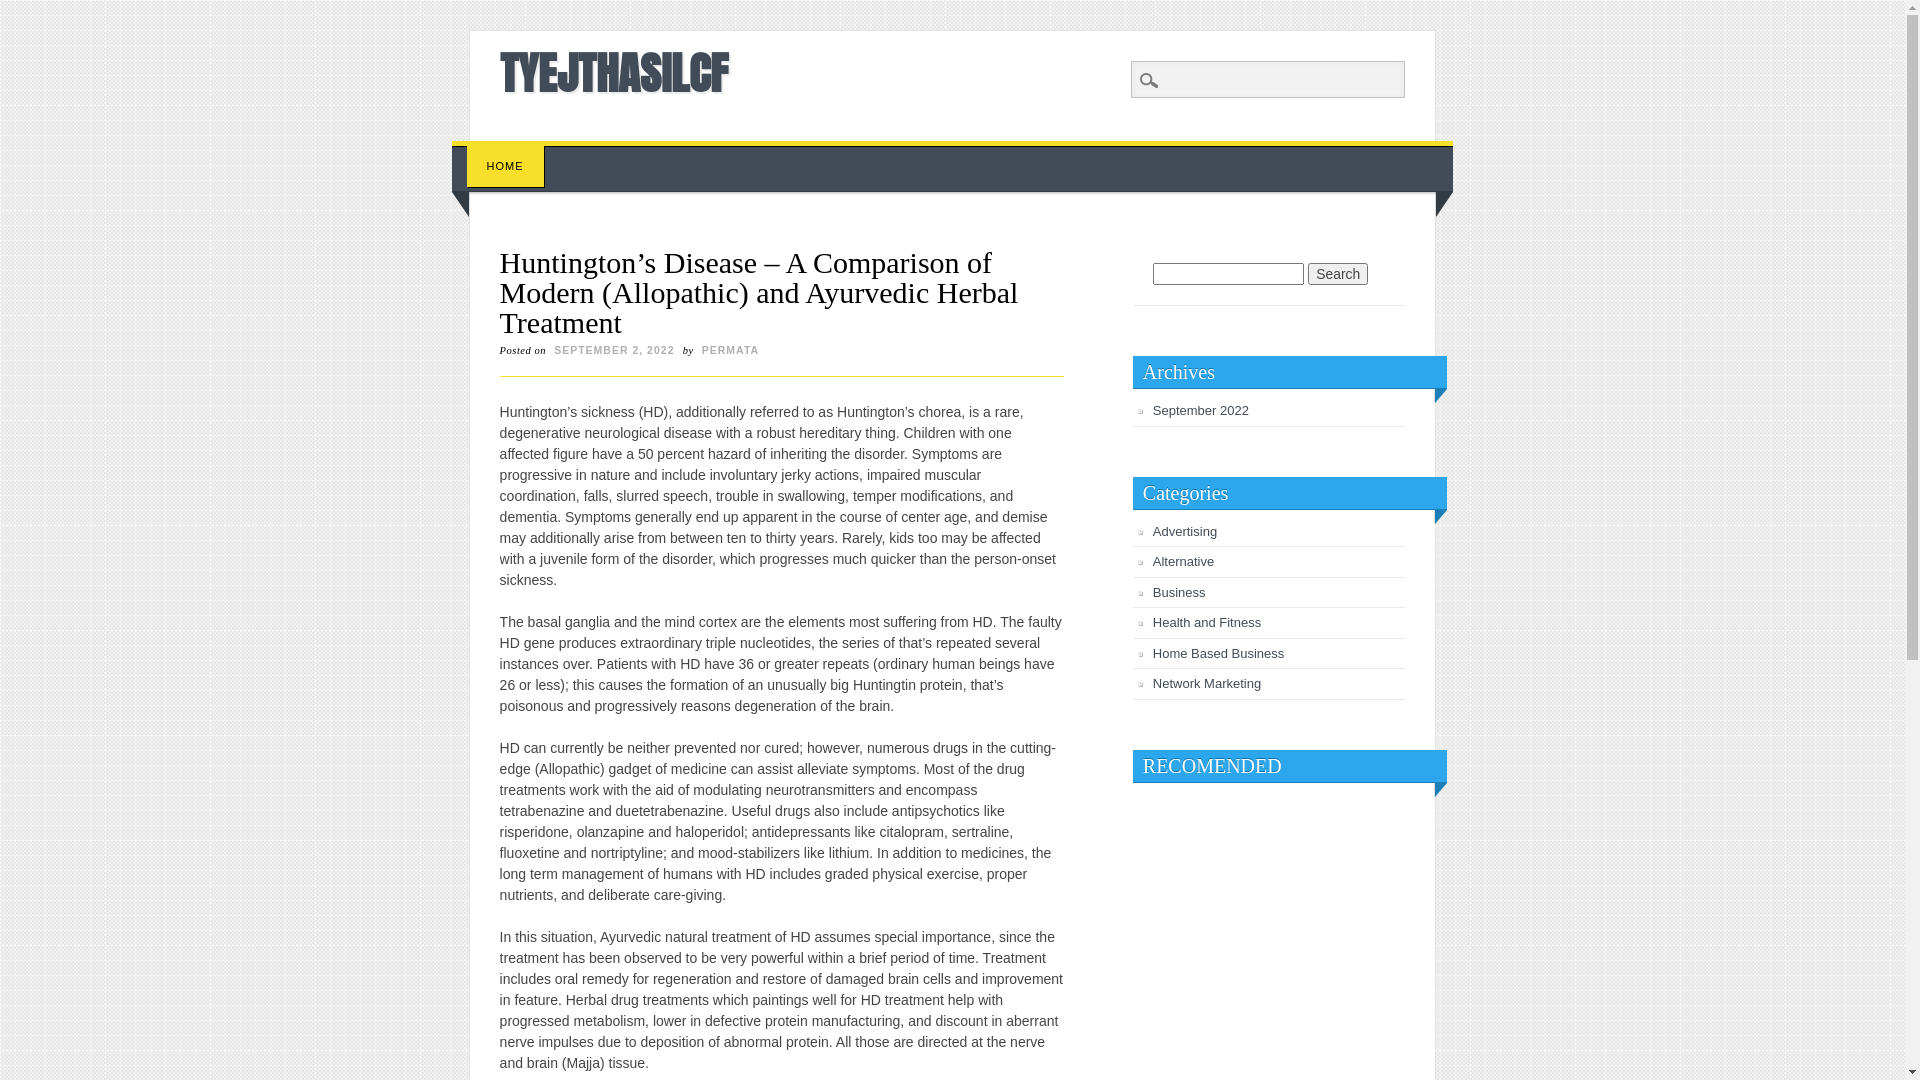 The image size is (1920, 1080). I want to click on Search, so click(30, 11).